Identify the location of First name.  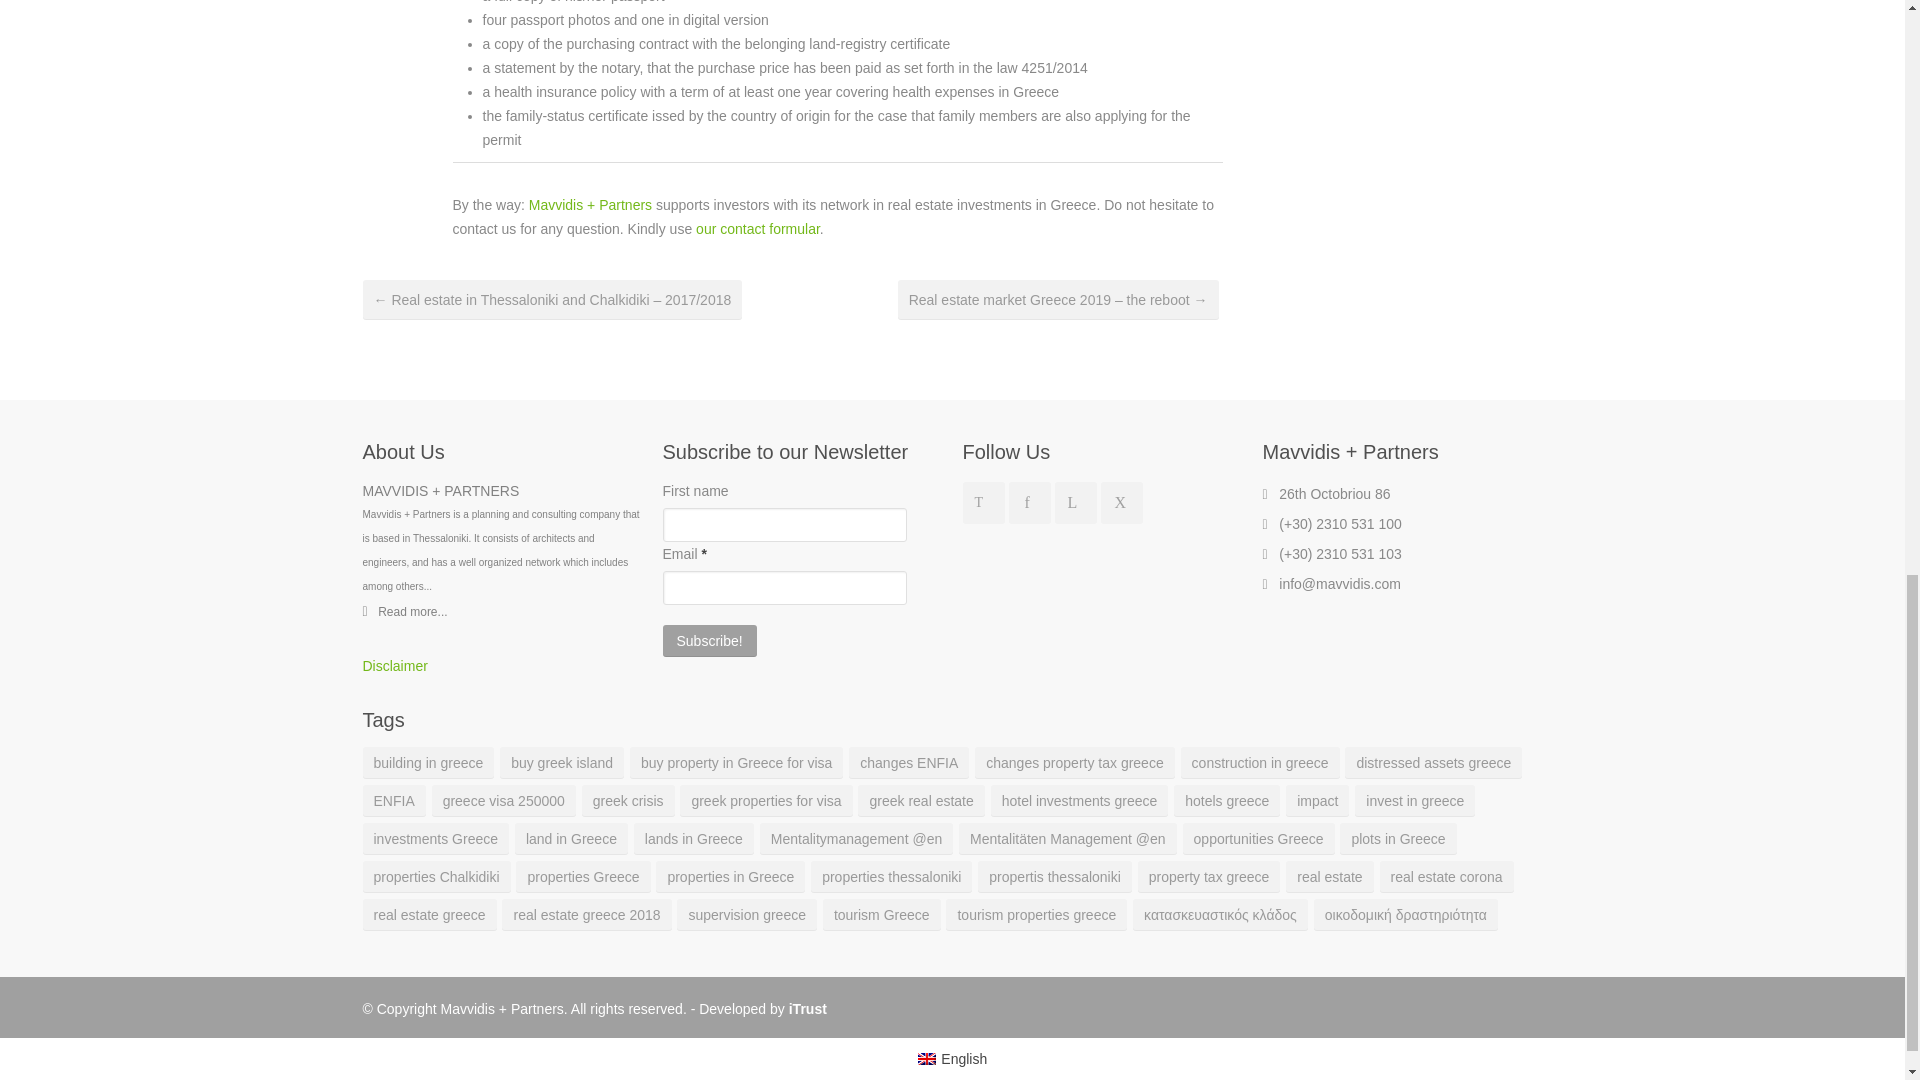
(784, 524).